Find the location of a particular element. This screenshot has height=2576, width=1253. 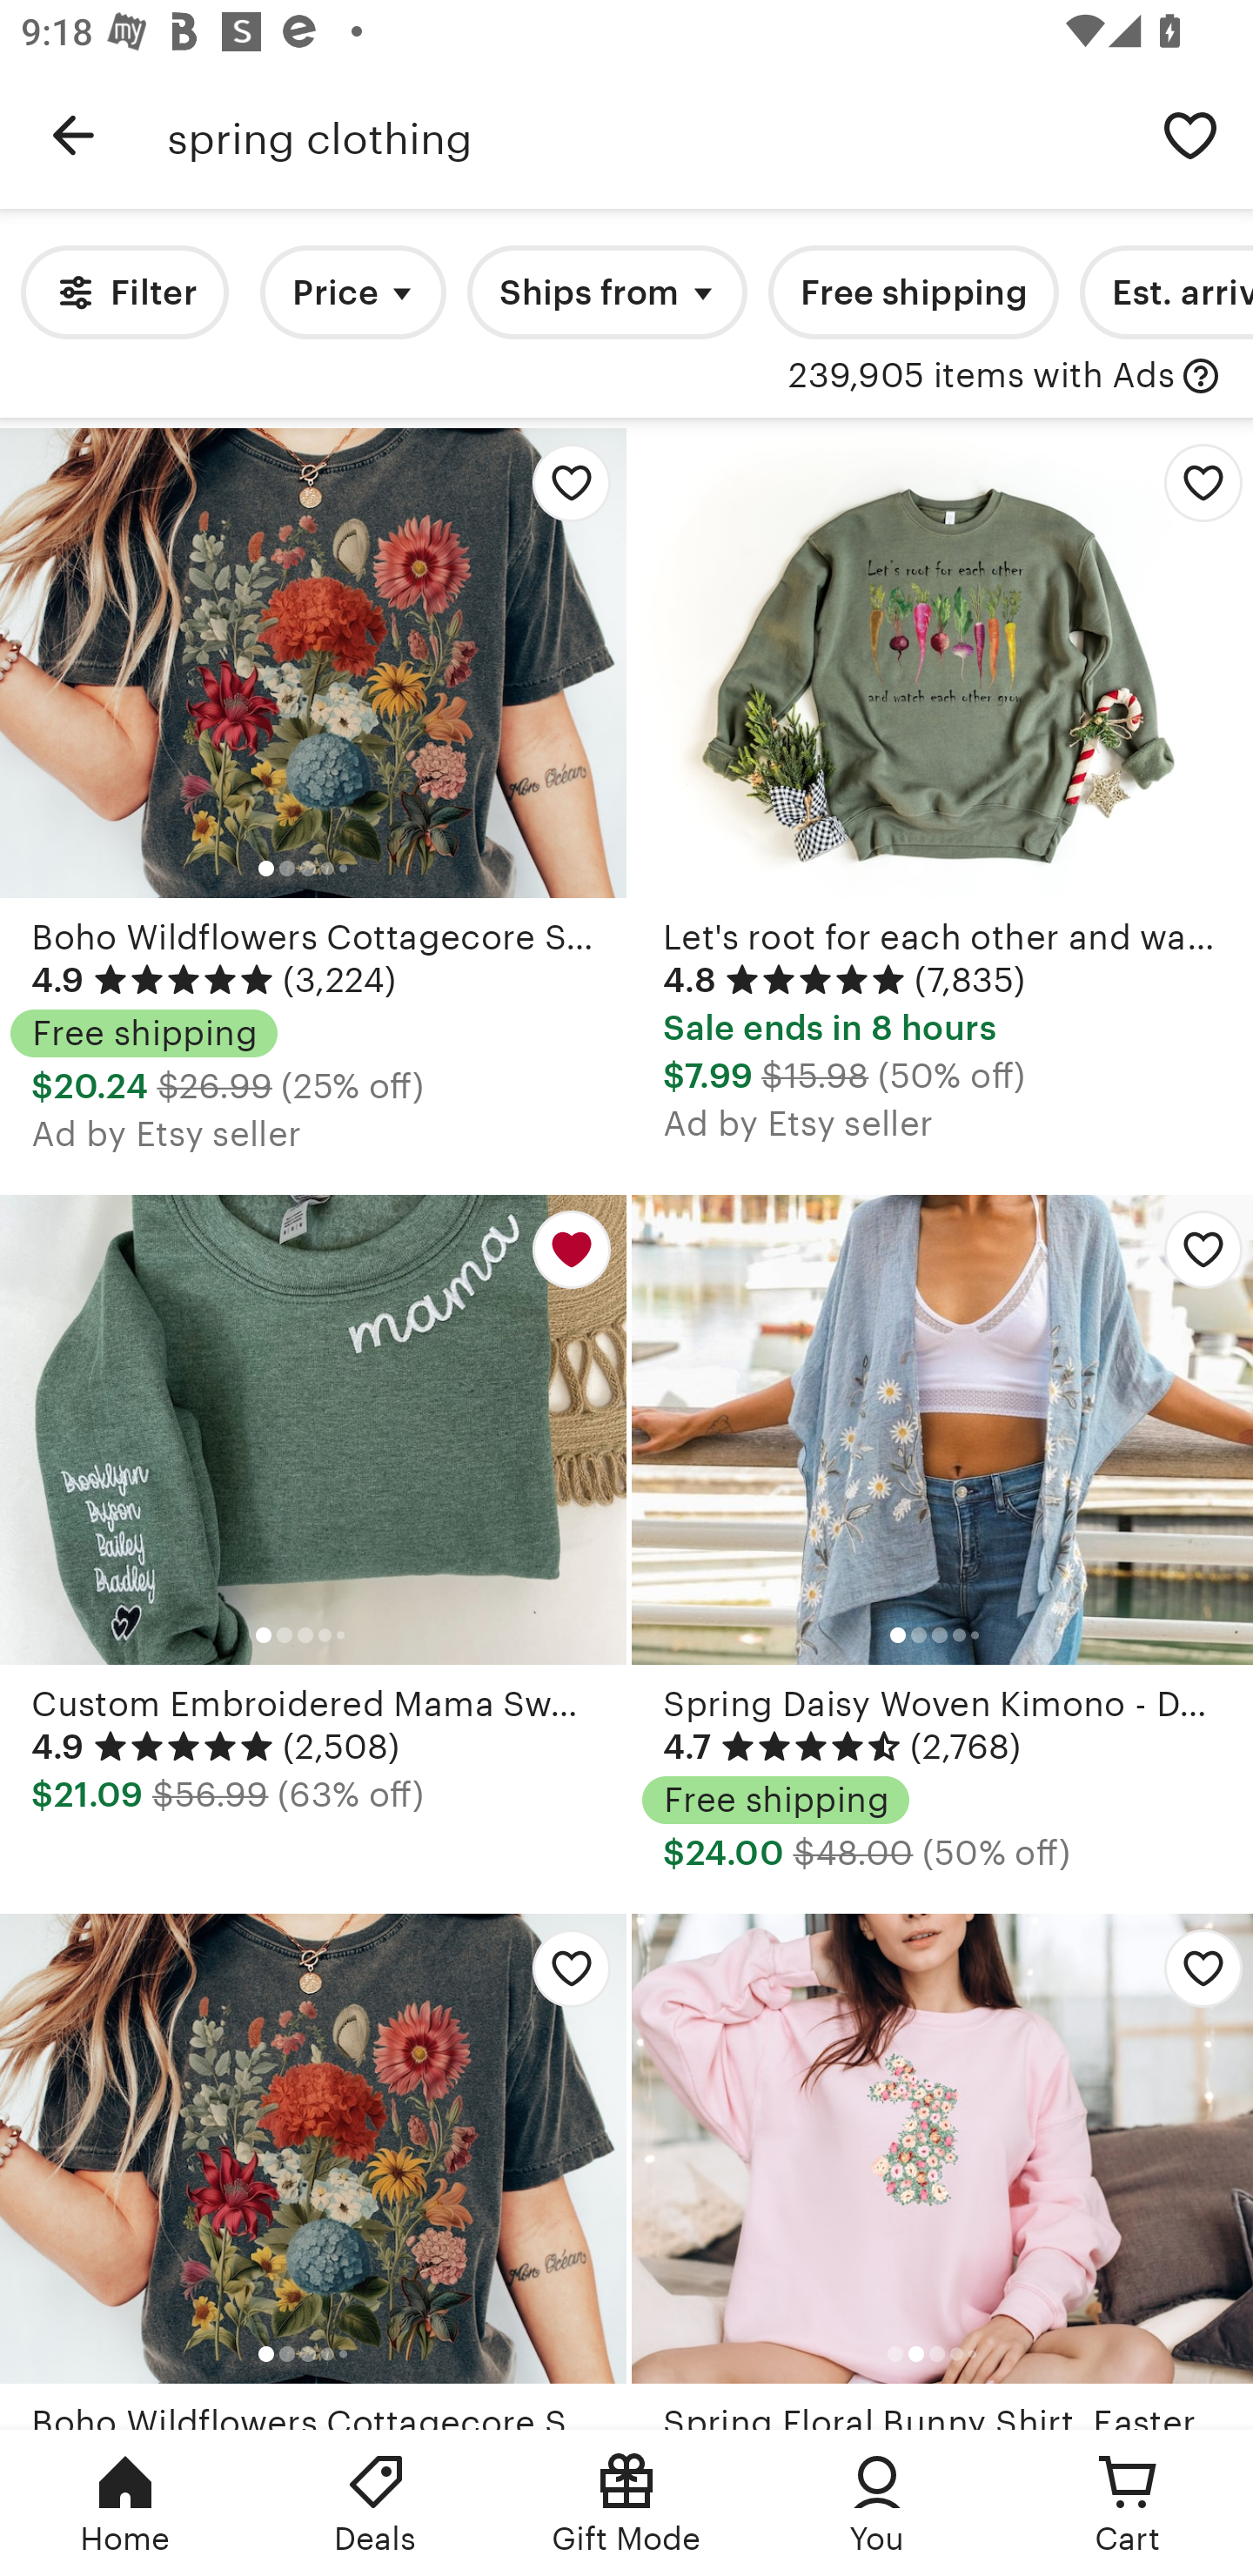

You is located at coordinates (877, 2503).